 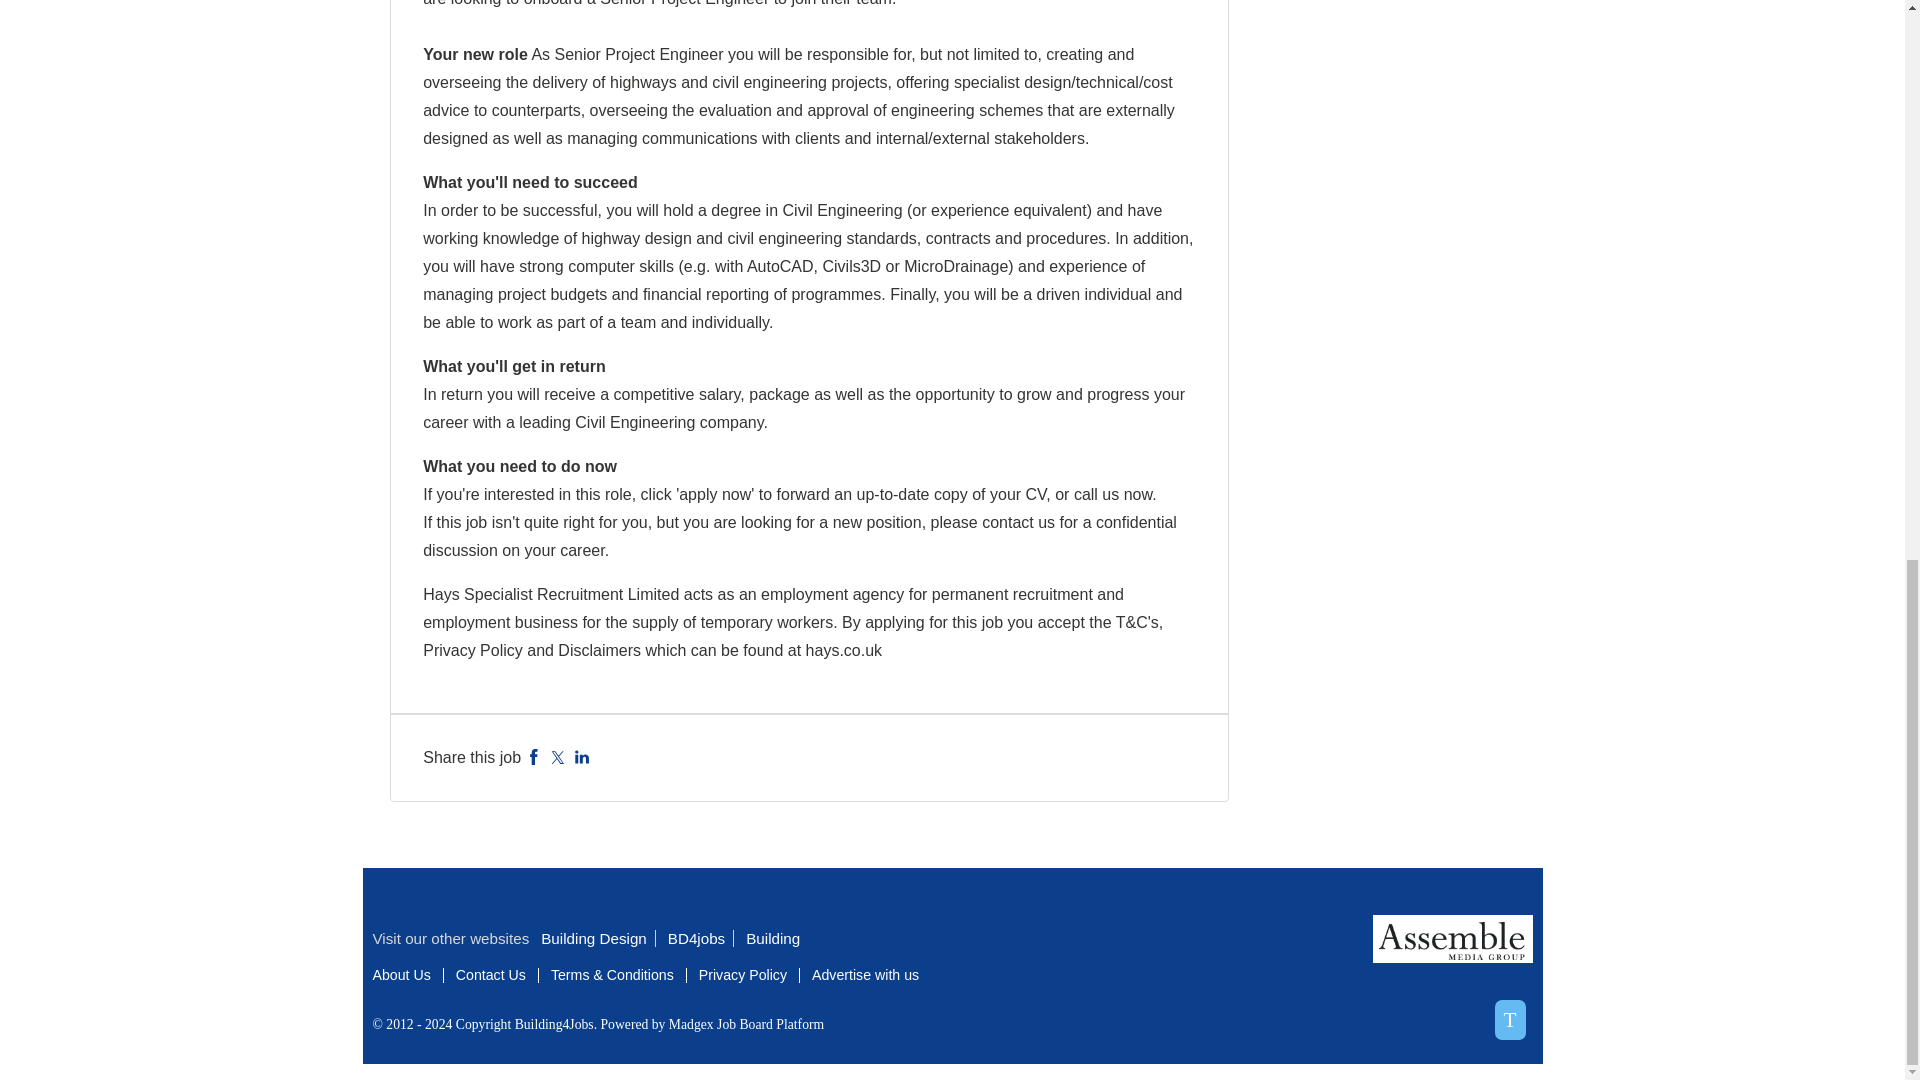 What do you see at coordinates (598, 938) in the screenshot?
I see `Building Design` at bounding box center [598, 938].